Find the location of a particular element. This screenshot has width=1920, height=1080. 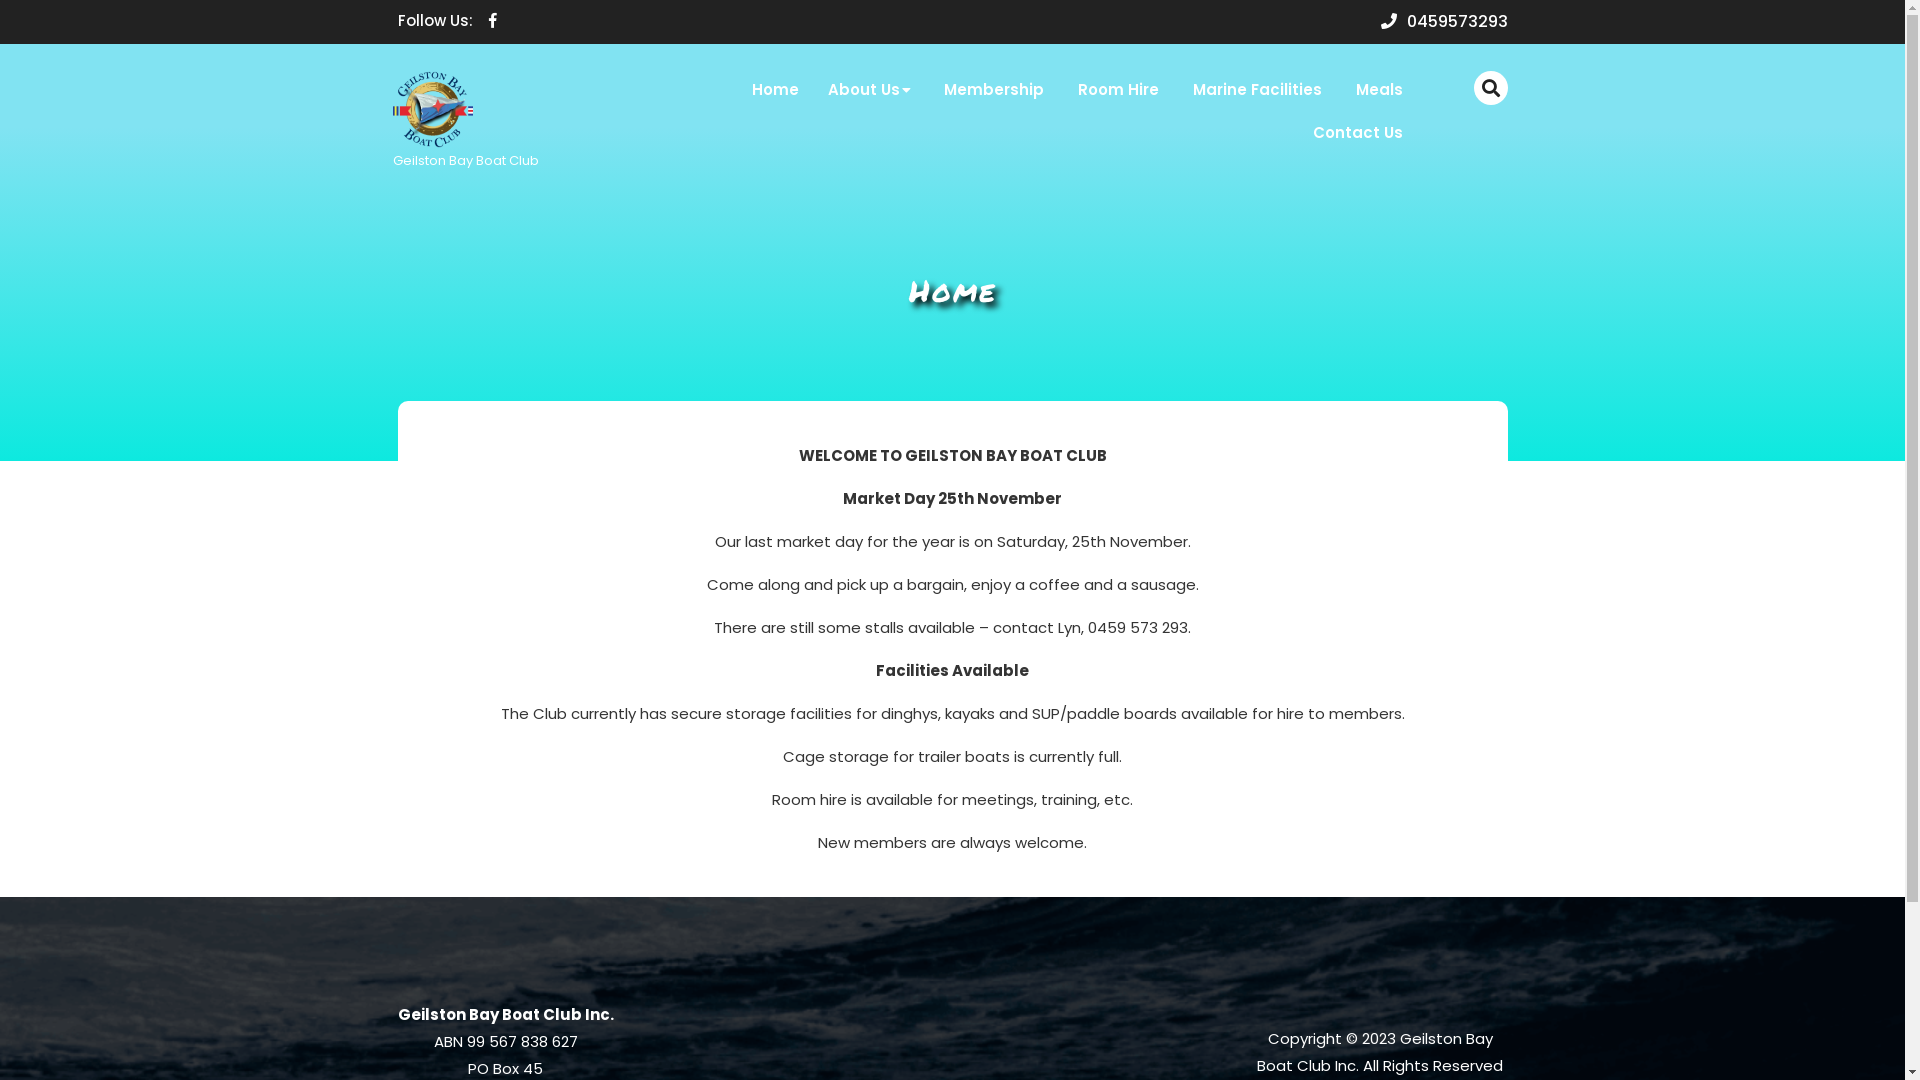

Membership is located at coordinates (993, 90).